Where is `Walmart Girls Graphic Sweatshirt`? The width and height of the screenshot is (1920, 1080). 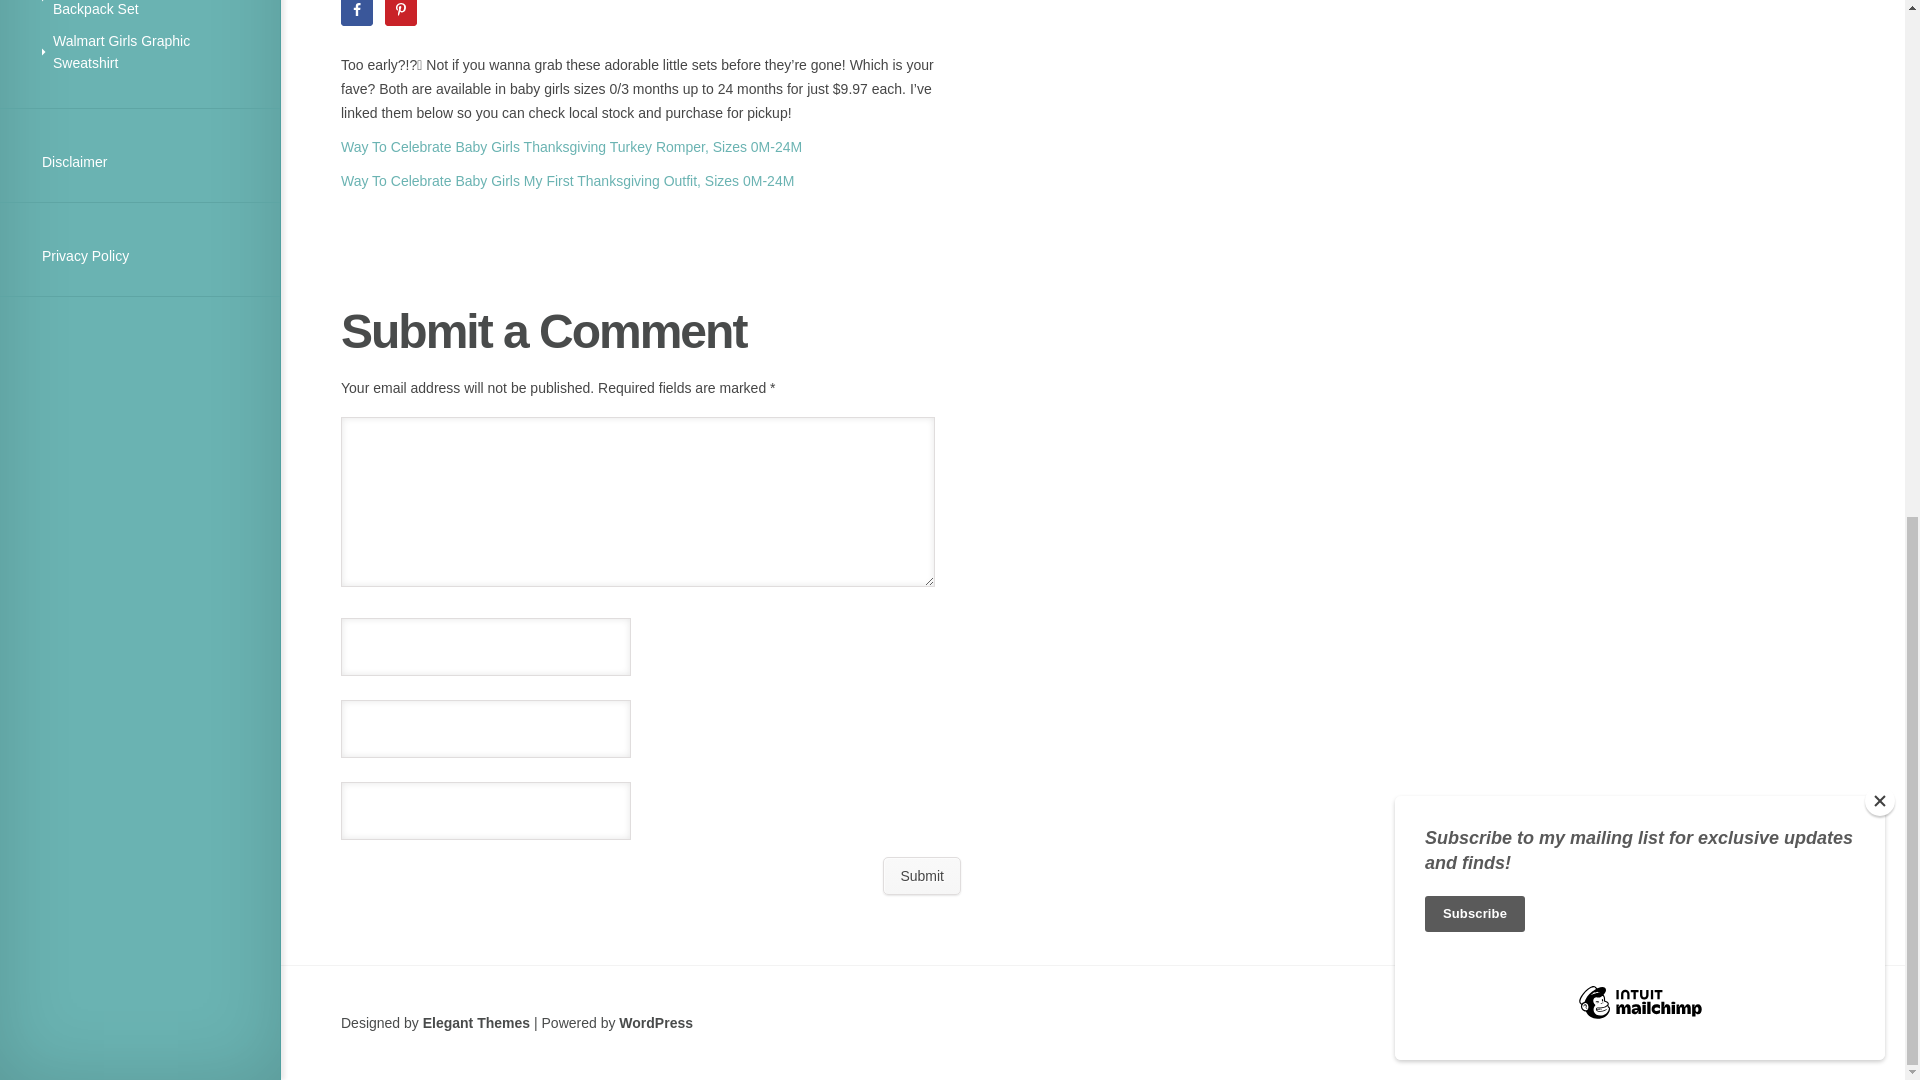
Walmart Girls Graphic Sweatshirt is located at coordinates (122, 52).